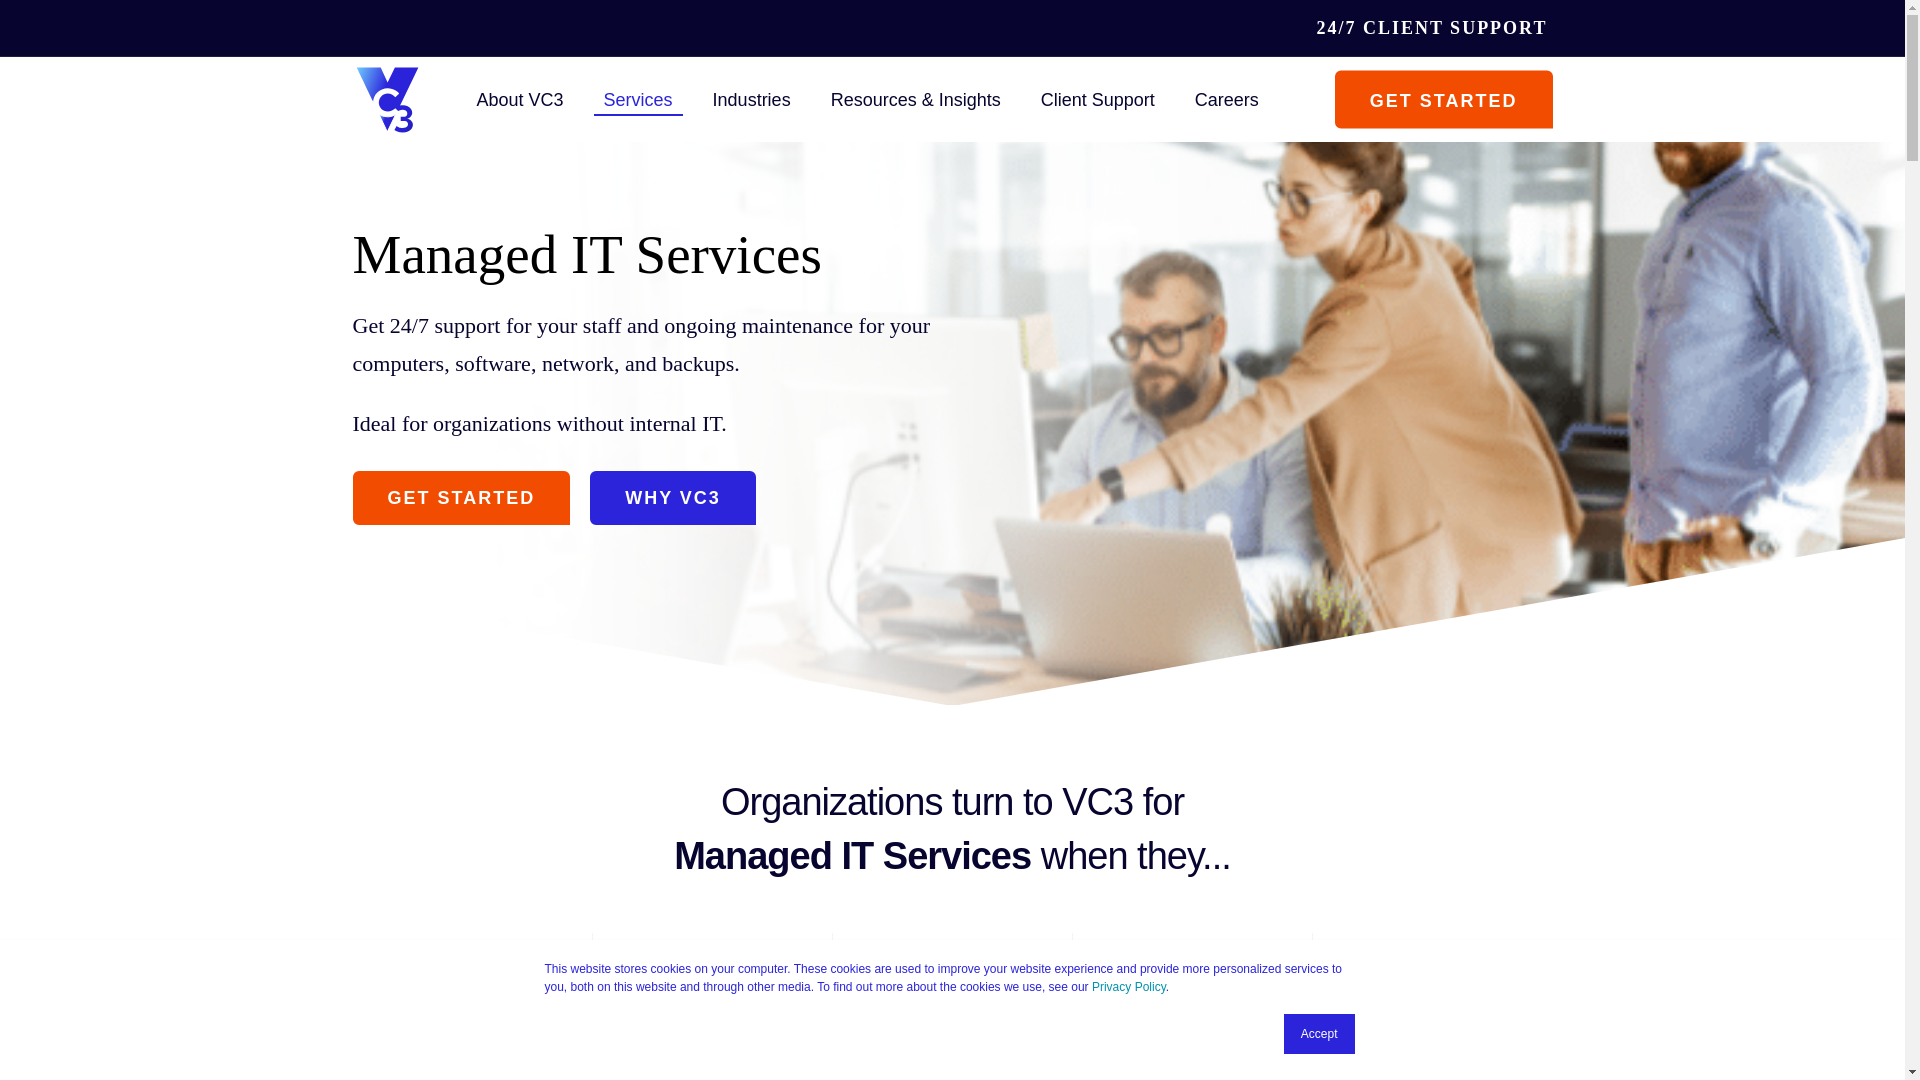  I want to click on Button Get Started, so click(460, 497).